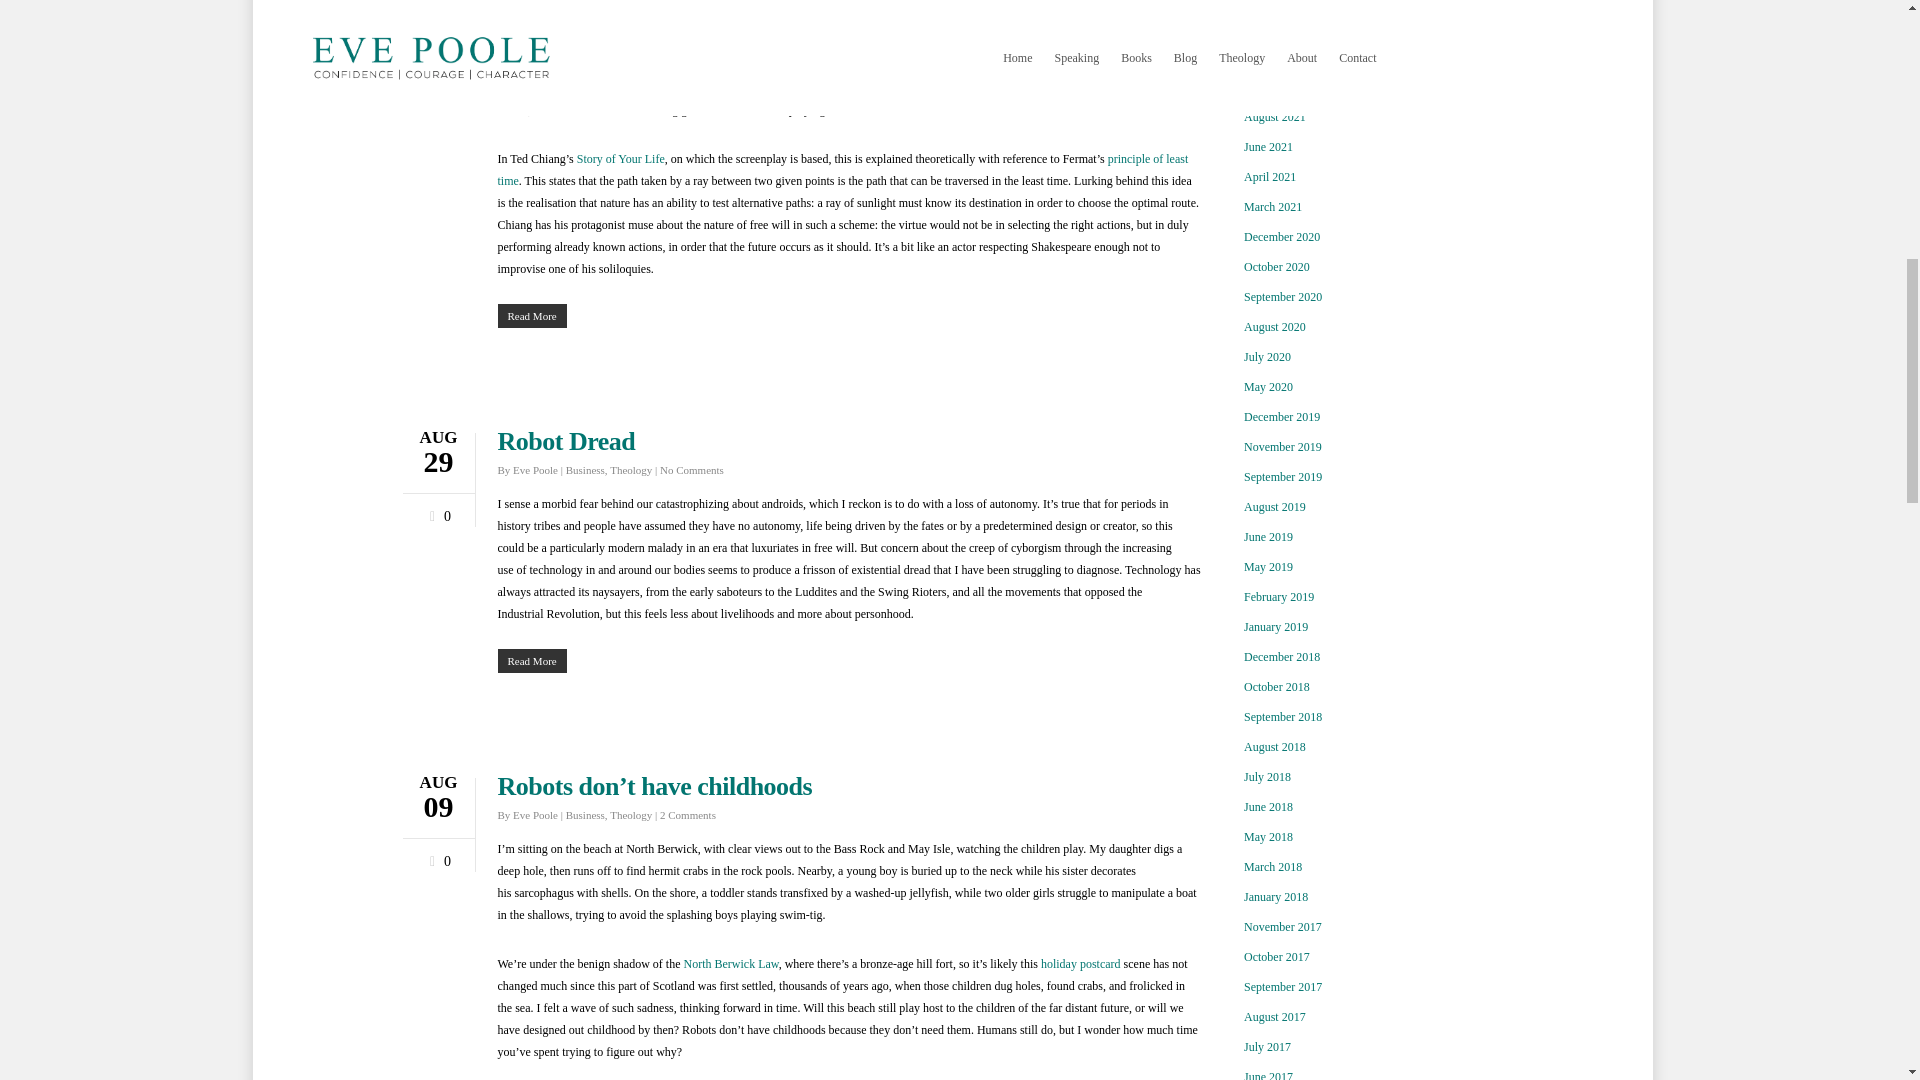  What do you see at coordinates (535, 31) in the screenshot?
I see `Eve Poole` at bounding box center [535, 31].